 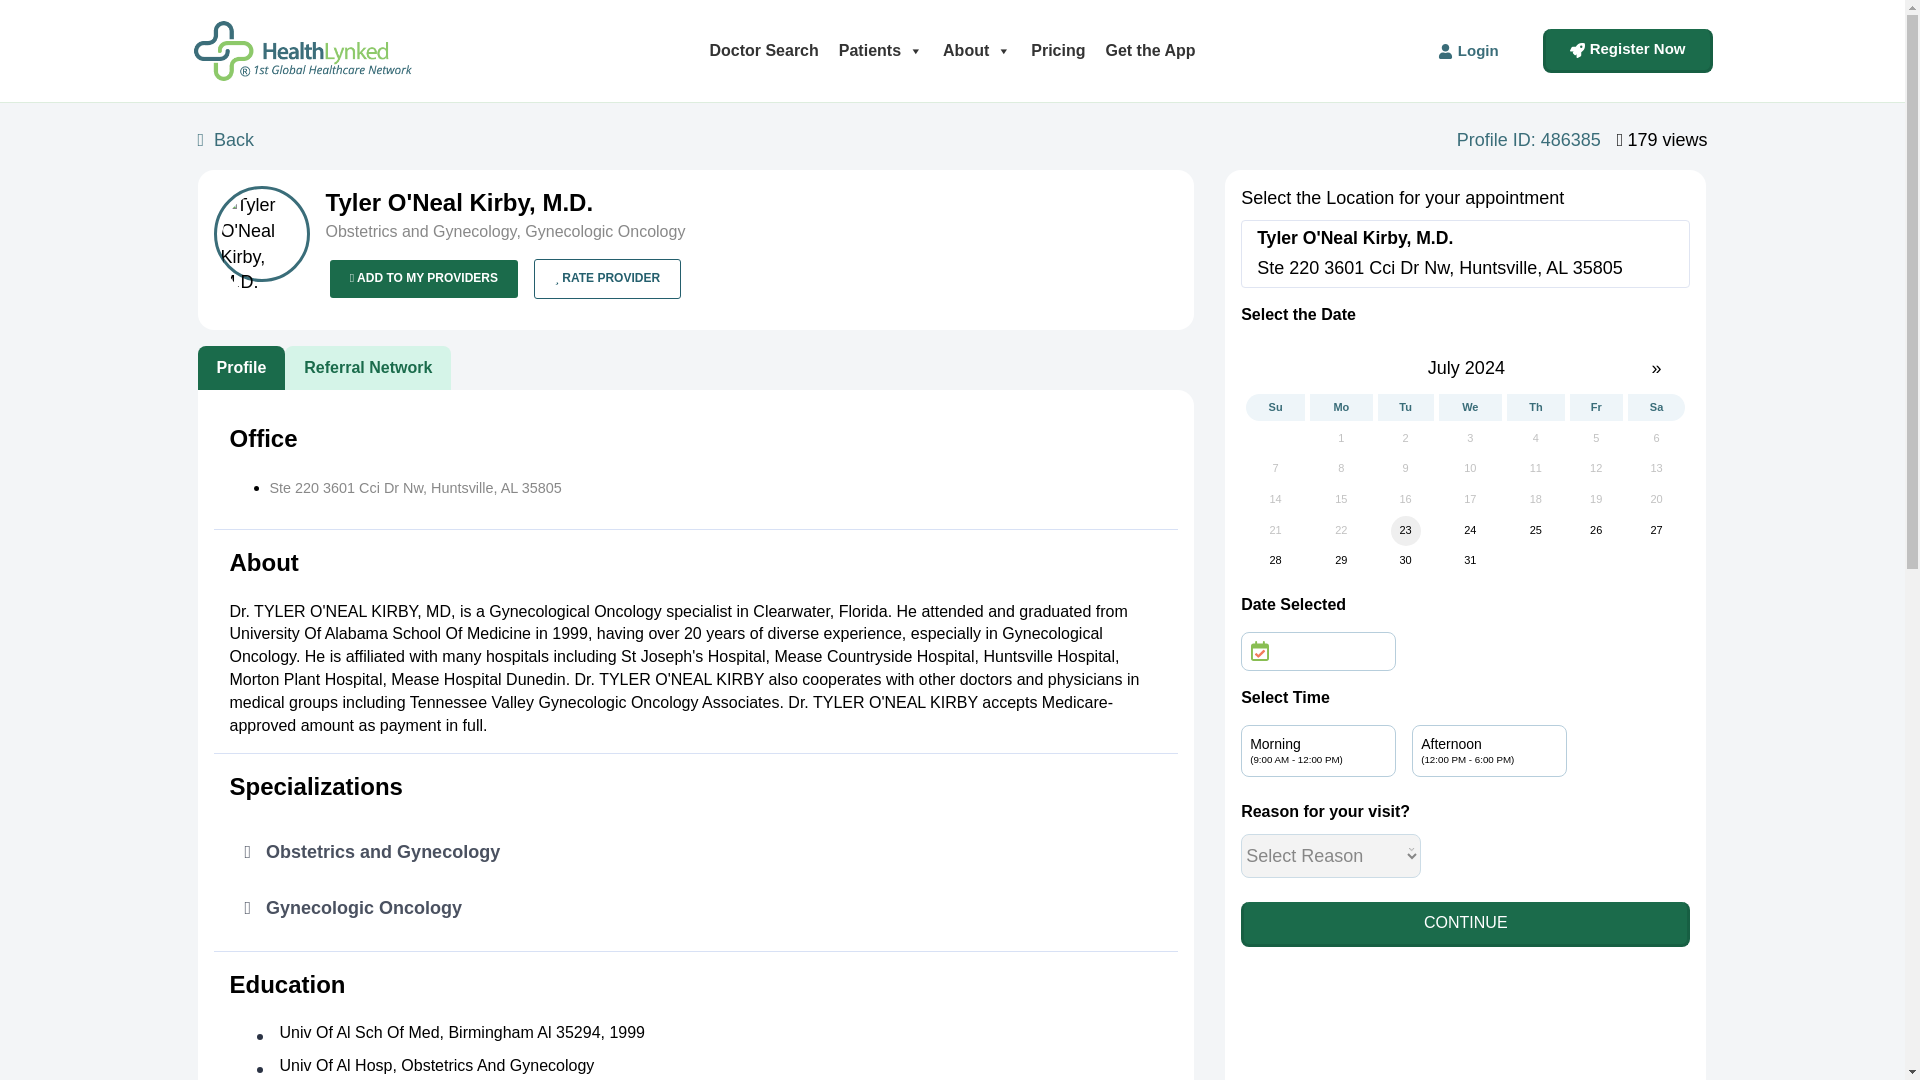 I want to click on ADD TO MY PROVIDERS, so click(x=424, y=278).